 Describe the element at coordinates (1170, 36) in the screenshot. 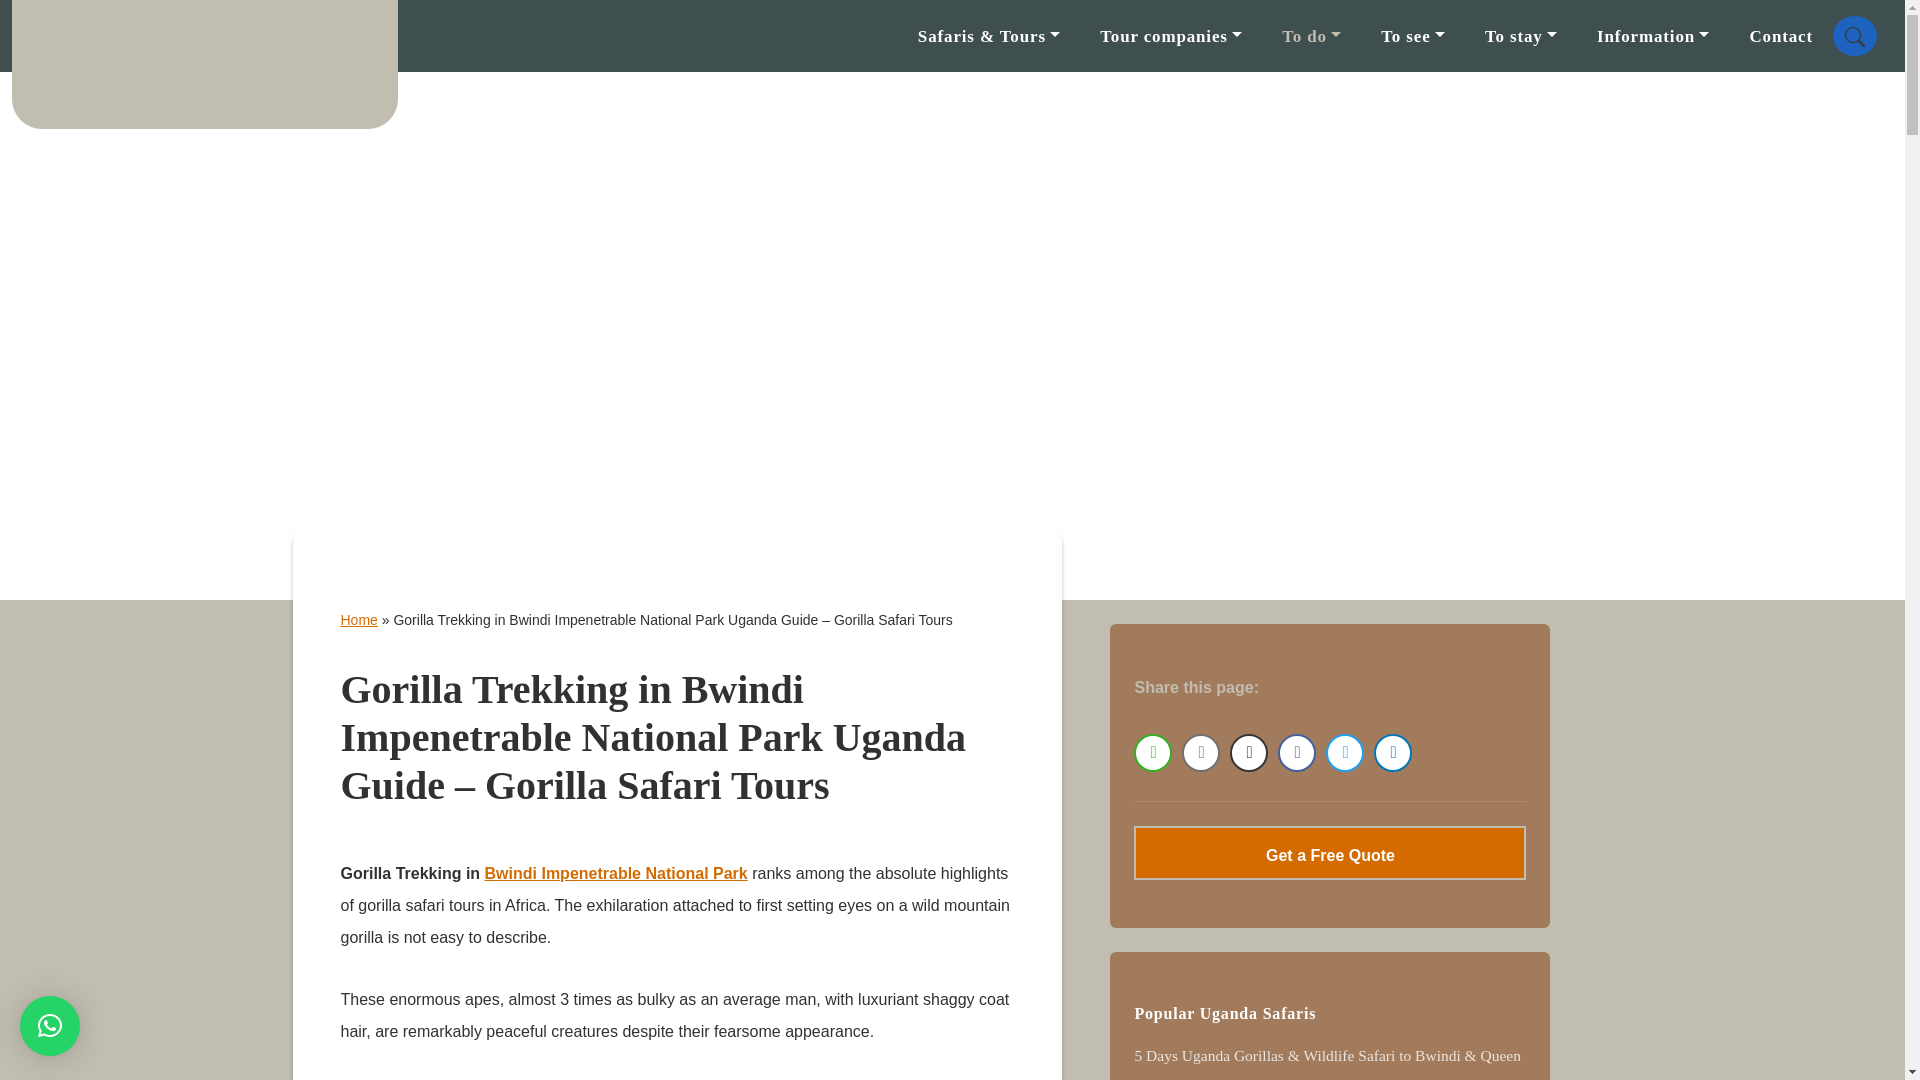

I see `Tour companies` at that location.